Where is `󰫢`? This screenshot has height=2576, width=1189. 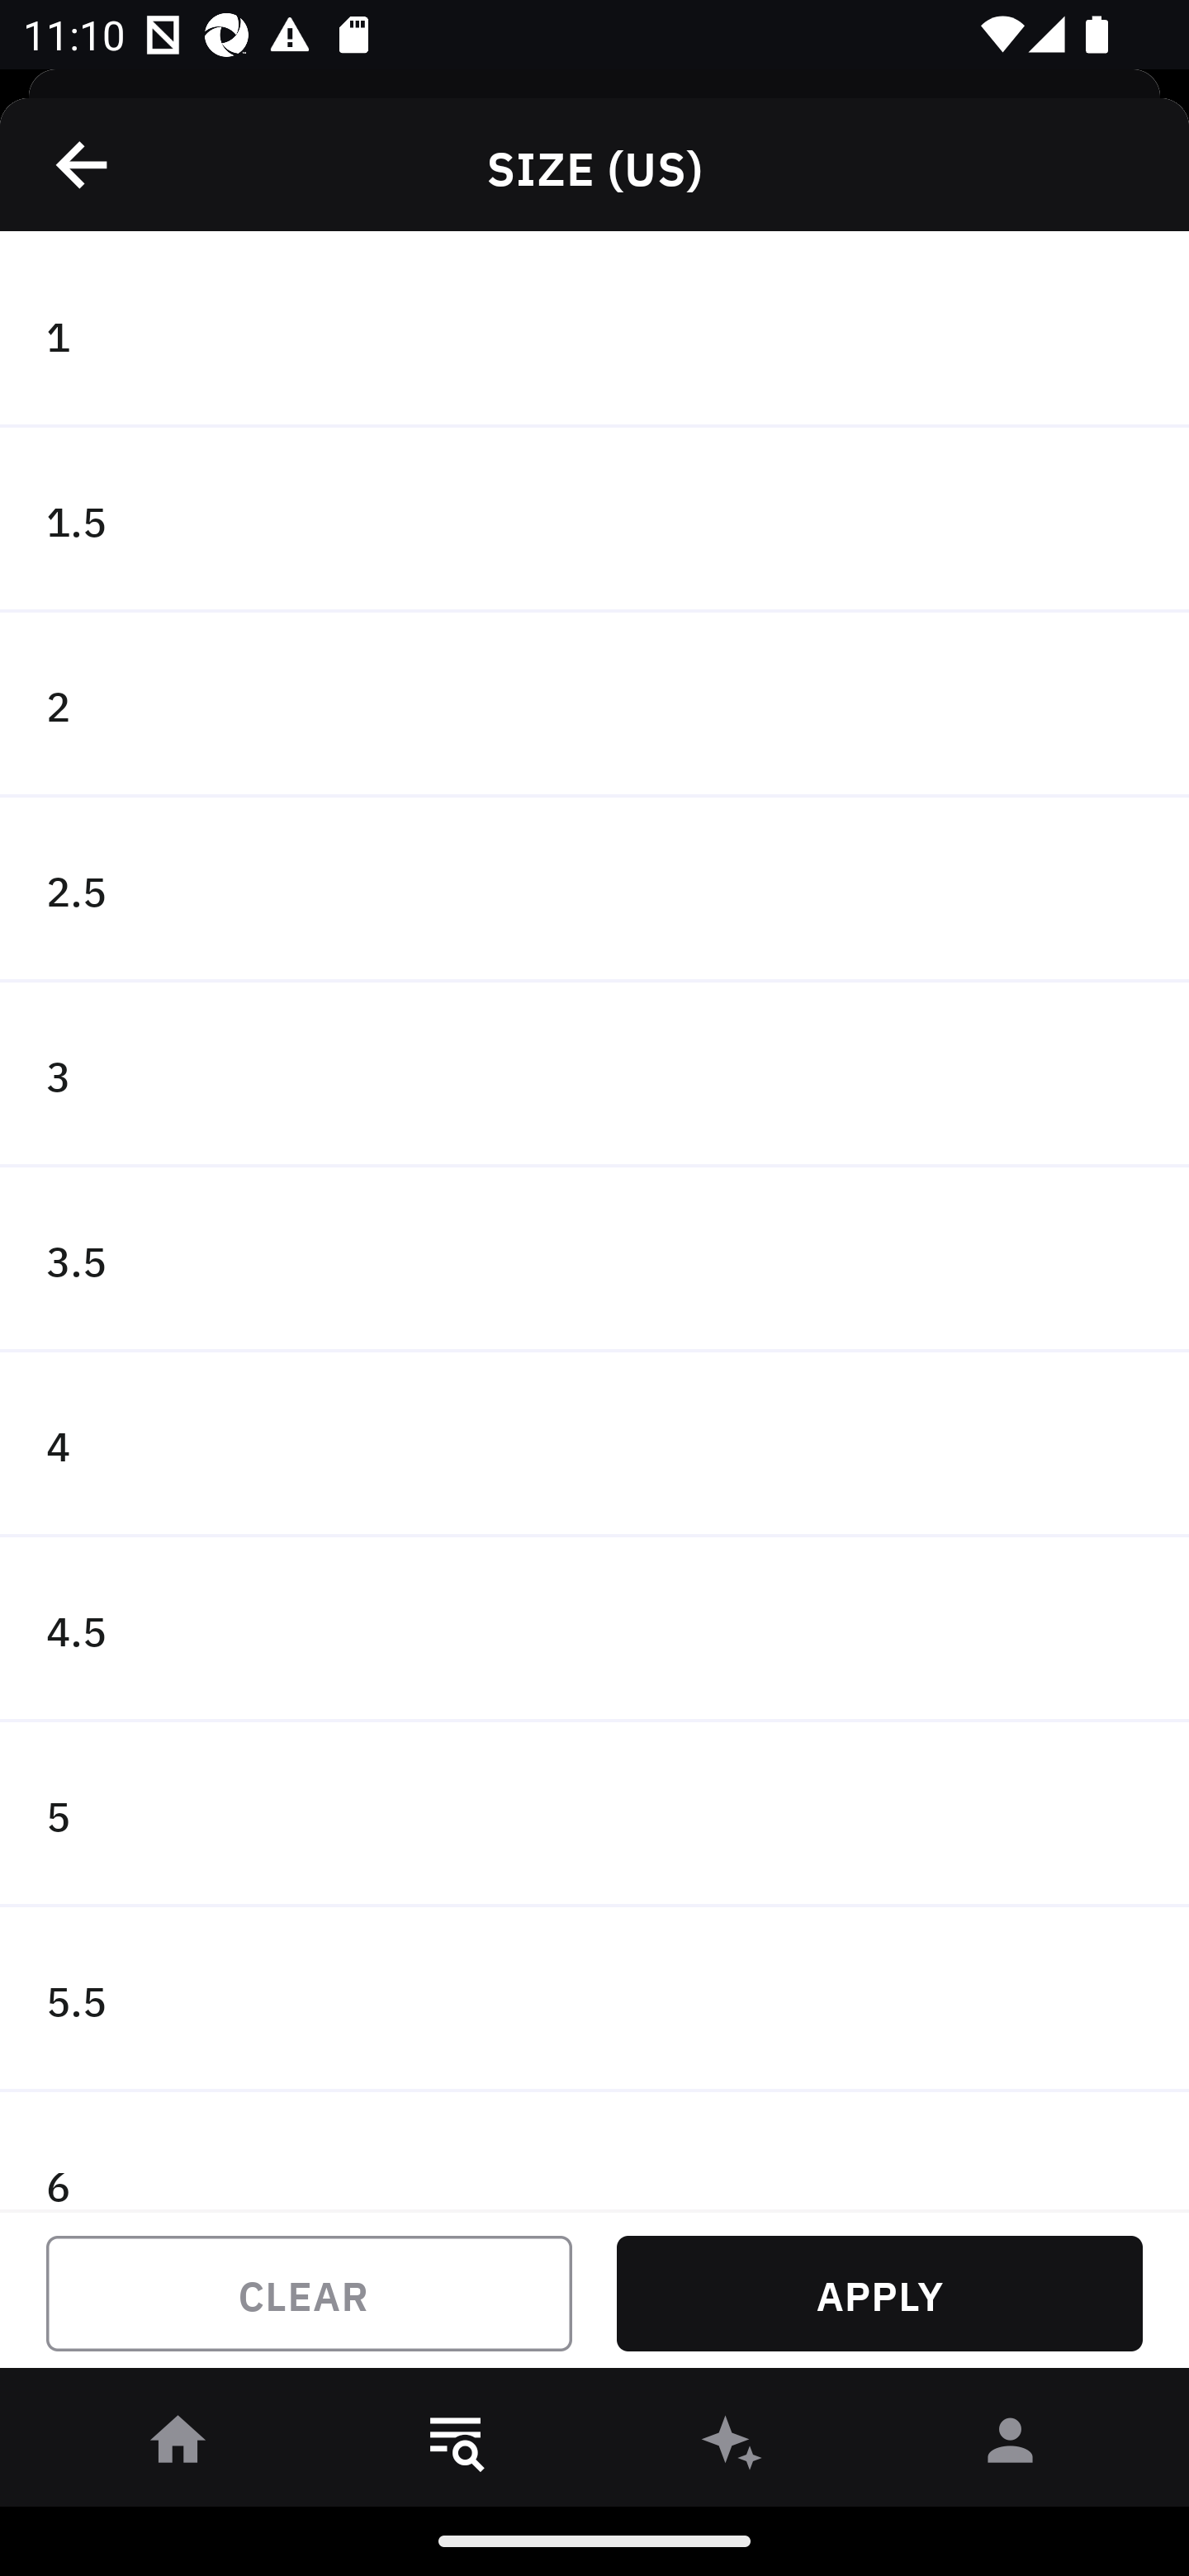
󰫢 is located at coordinates (733, 2446).